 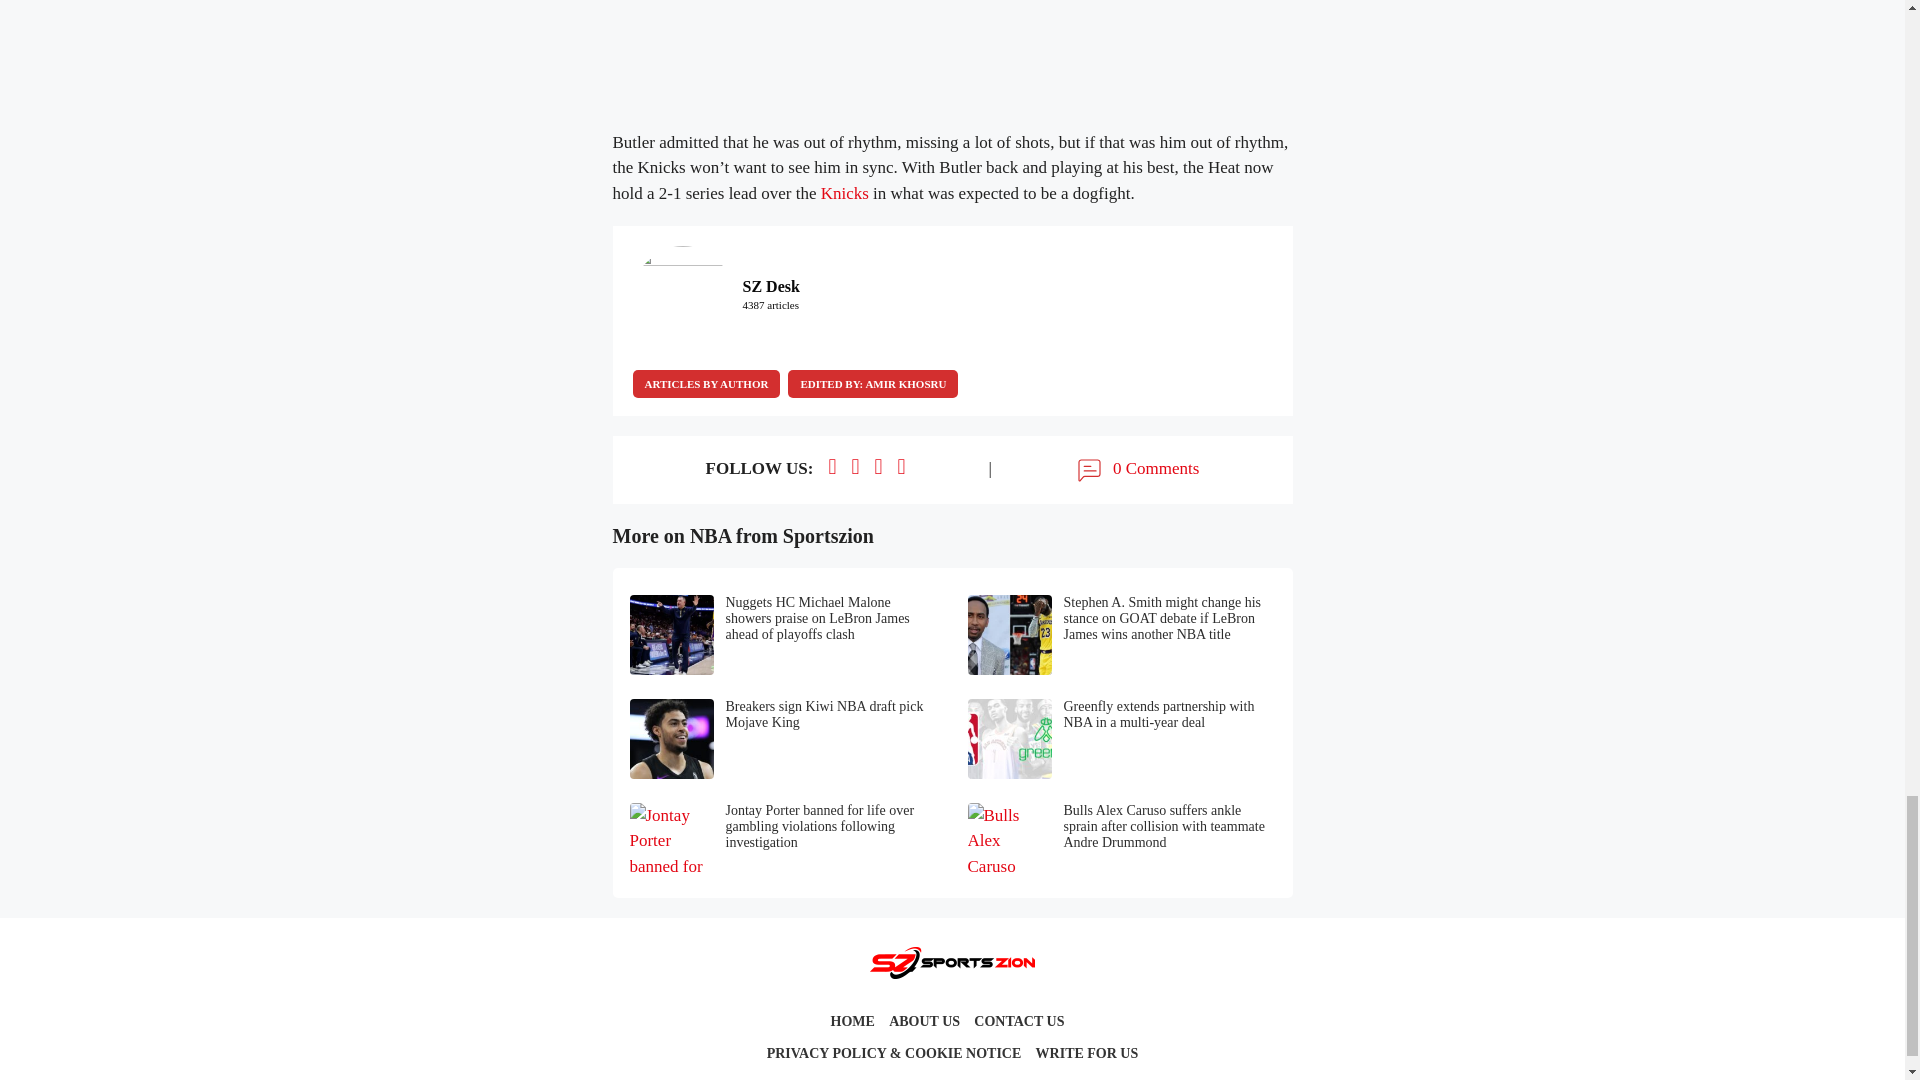 What do you see at coordinates (784, 738) in the screenshot?
I see `Breakers sign Kiwi NBA draft pick Mojave King` at bounding box center [784, 738].